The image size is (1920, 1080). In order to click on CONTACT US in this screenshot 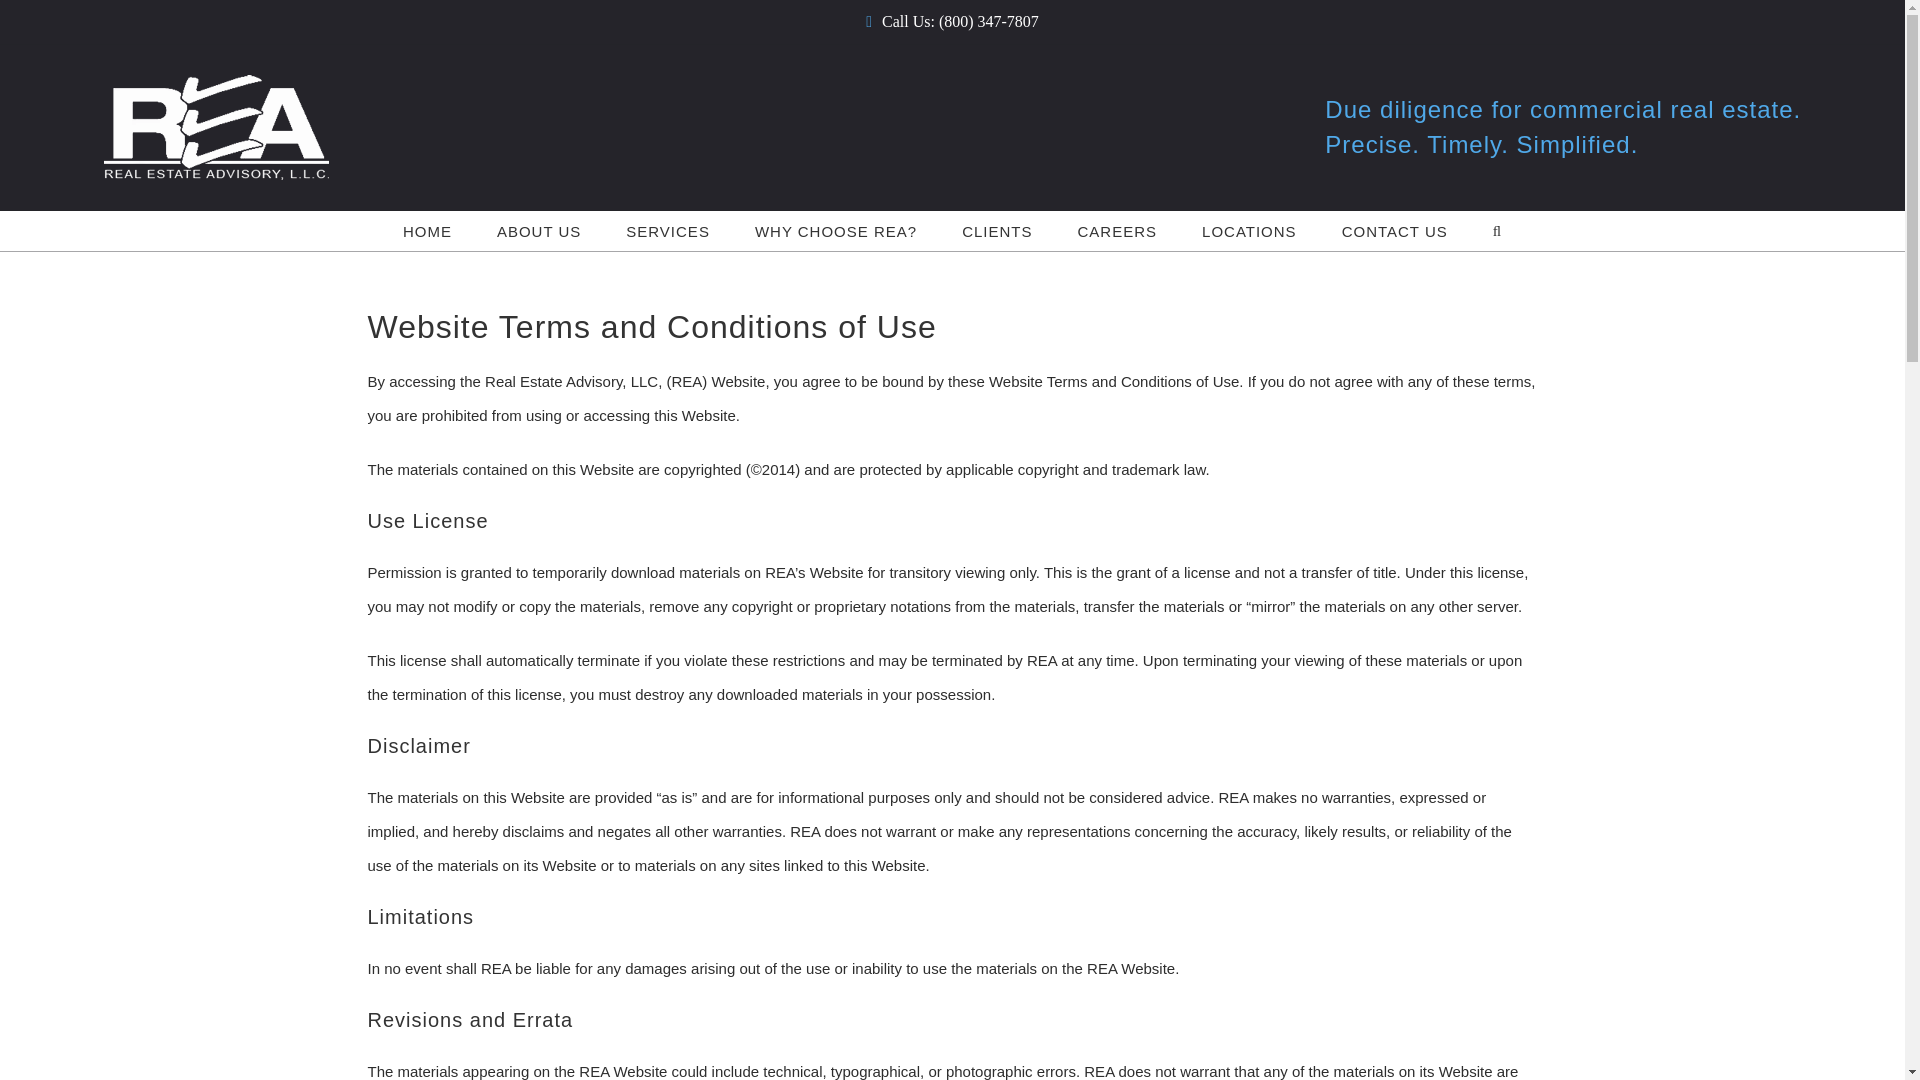, I will do `click(1394, 230)`.